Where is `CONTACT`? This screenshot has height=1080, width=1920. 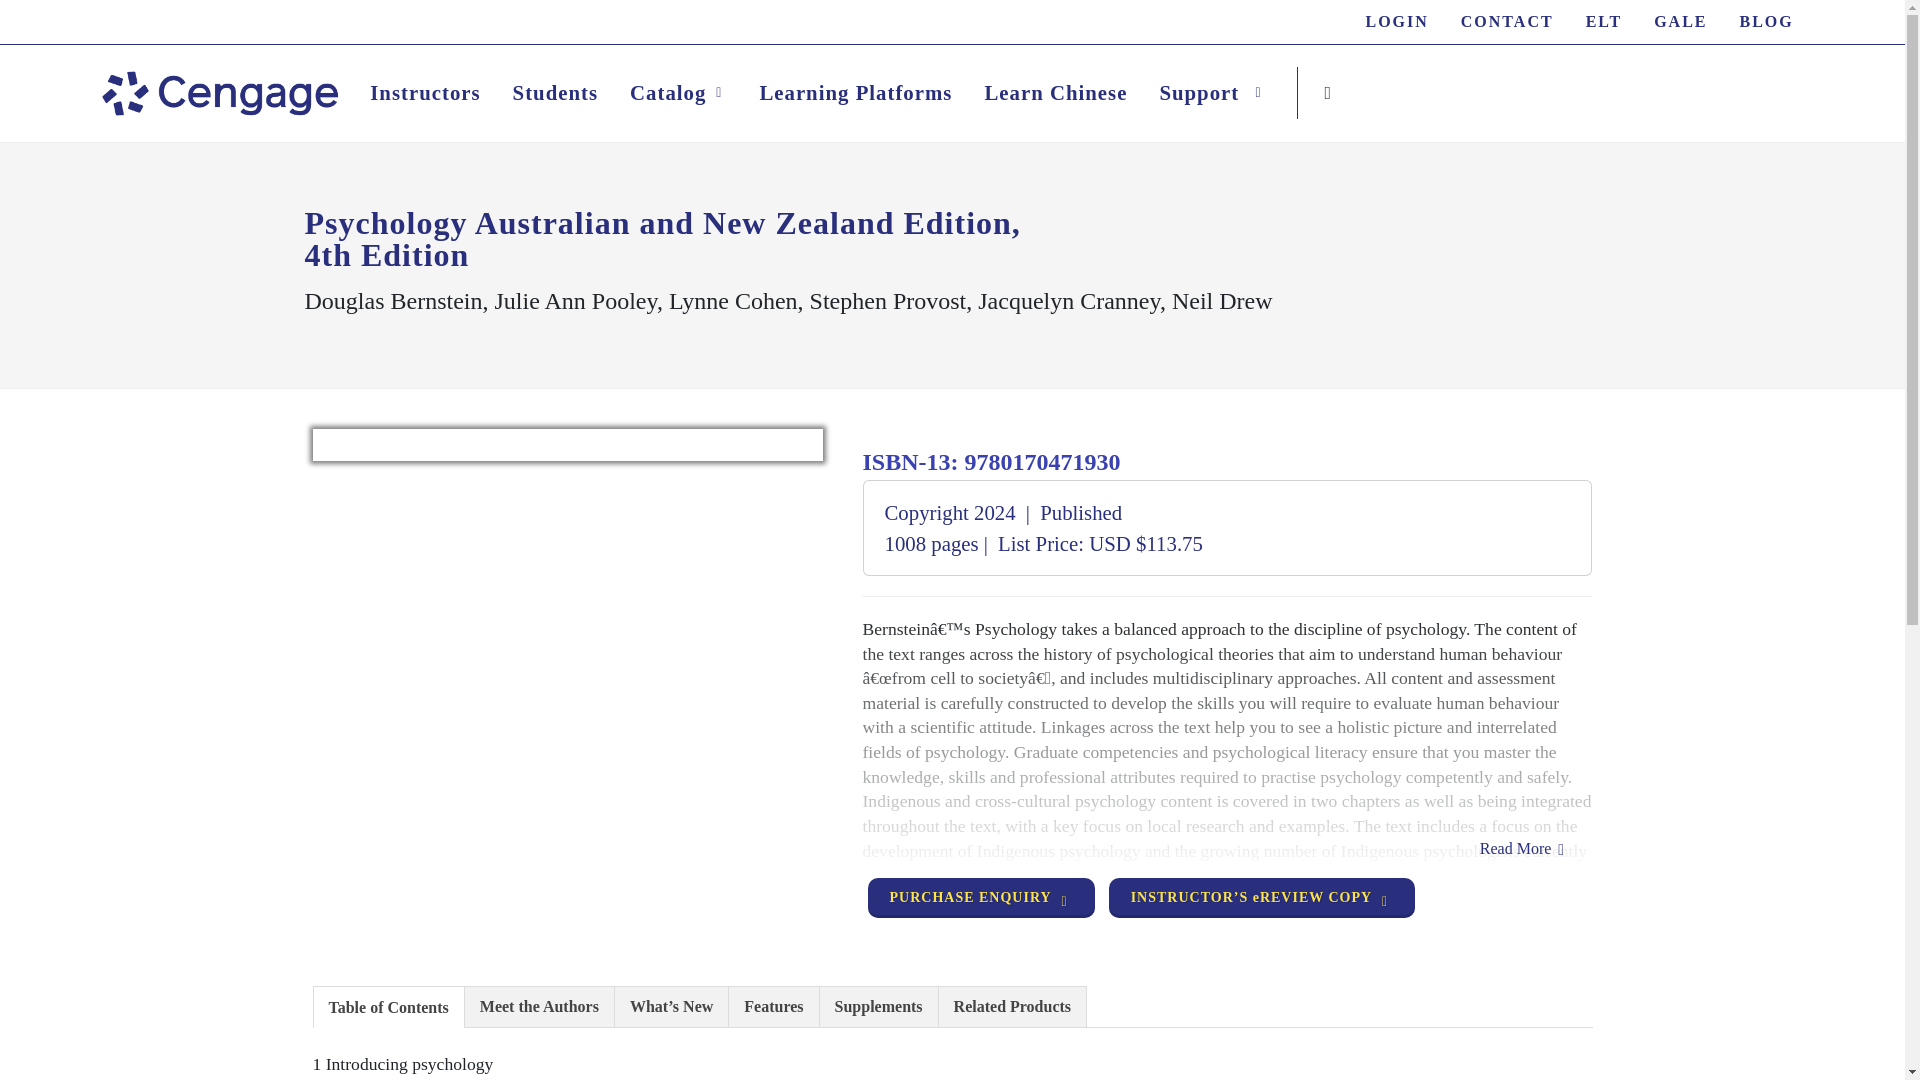 CONTACT is located at coordinates (1508, 22).